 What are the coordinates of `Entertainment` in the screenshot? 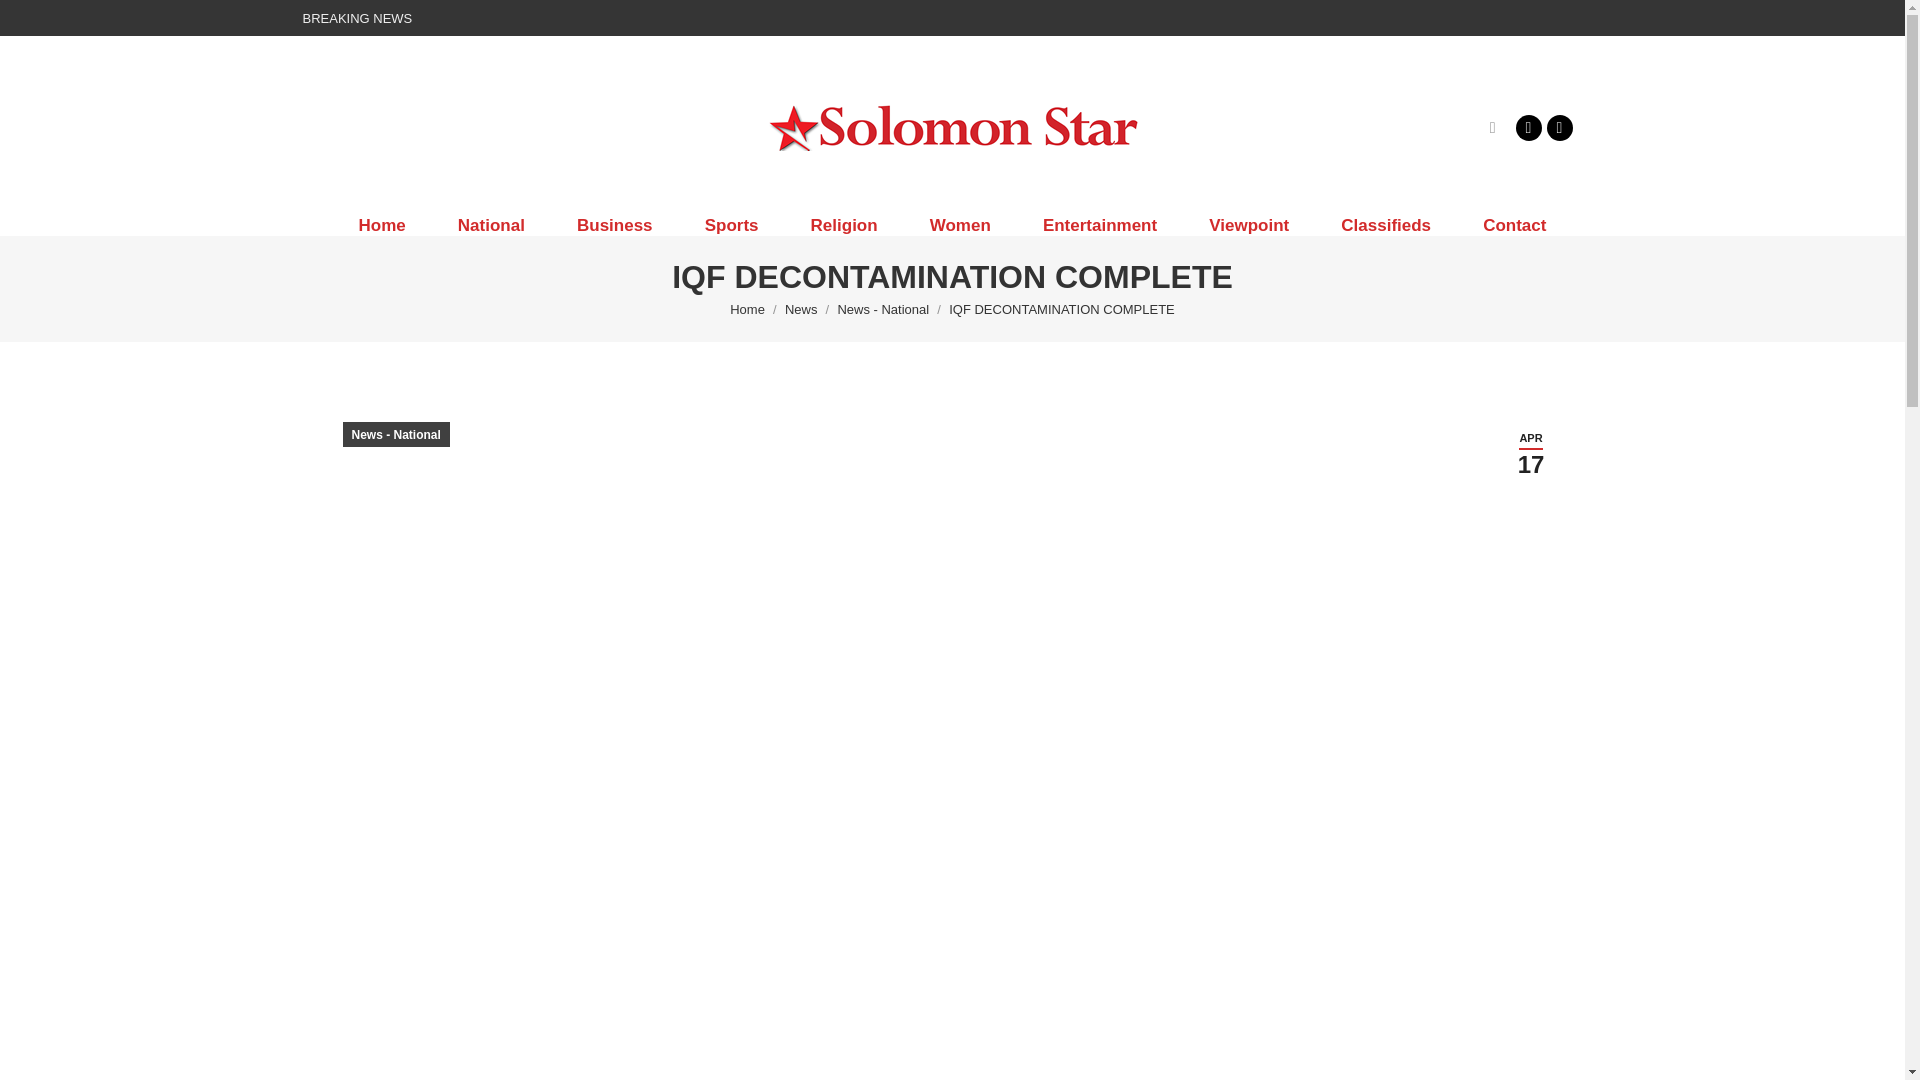 It's located at (1100, 225).